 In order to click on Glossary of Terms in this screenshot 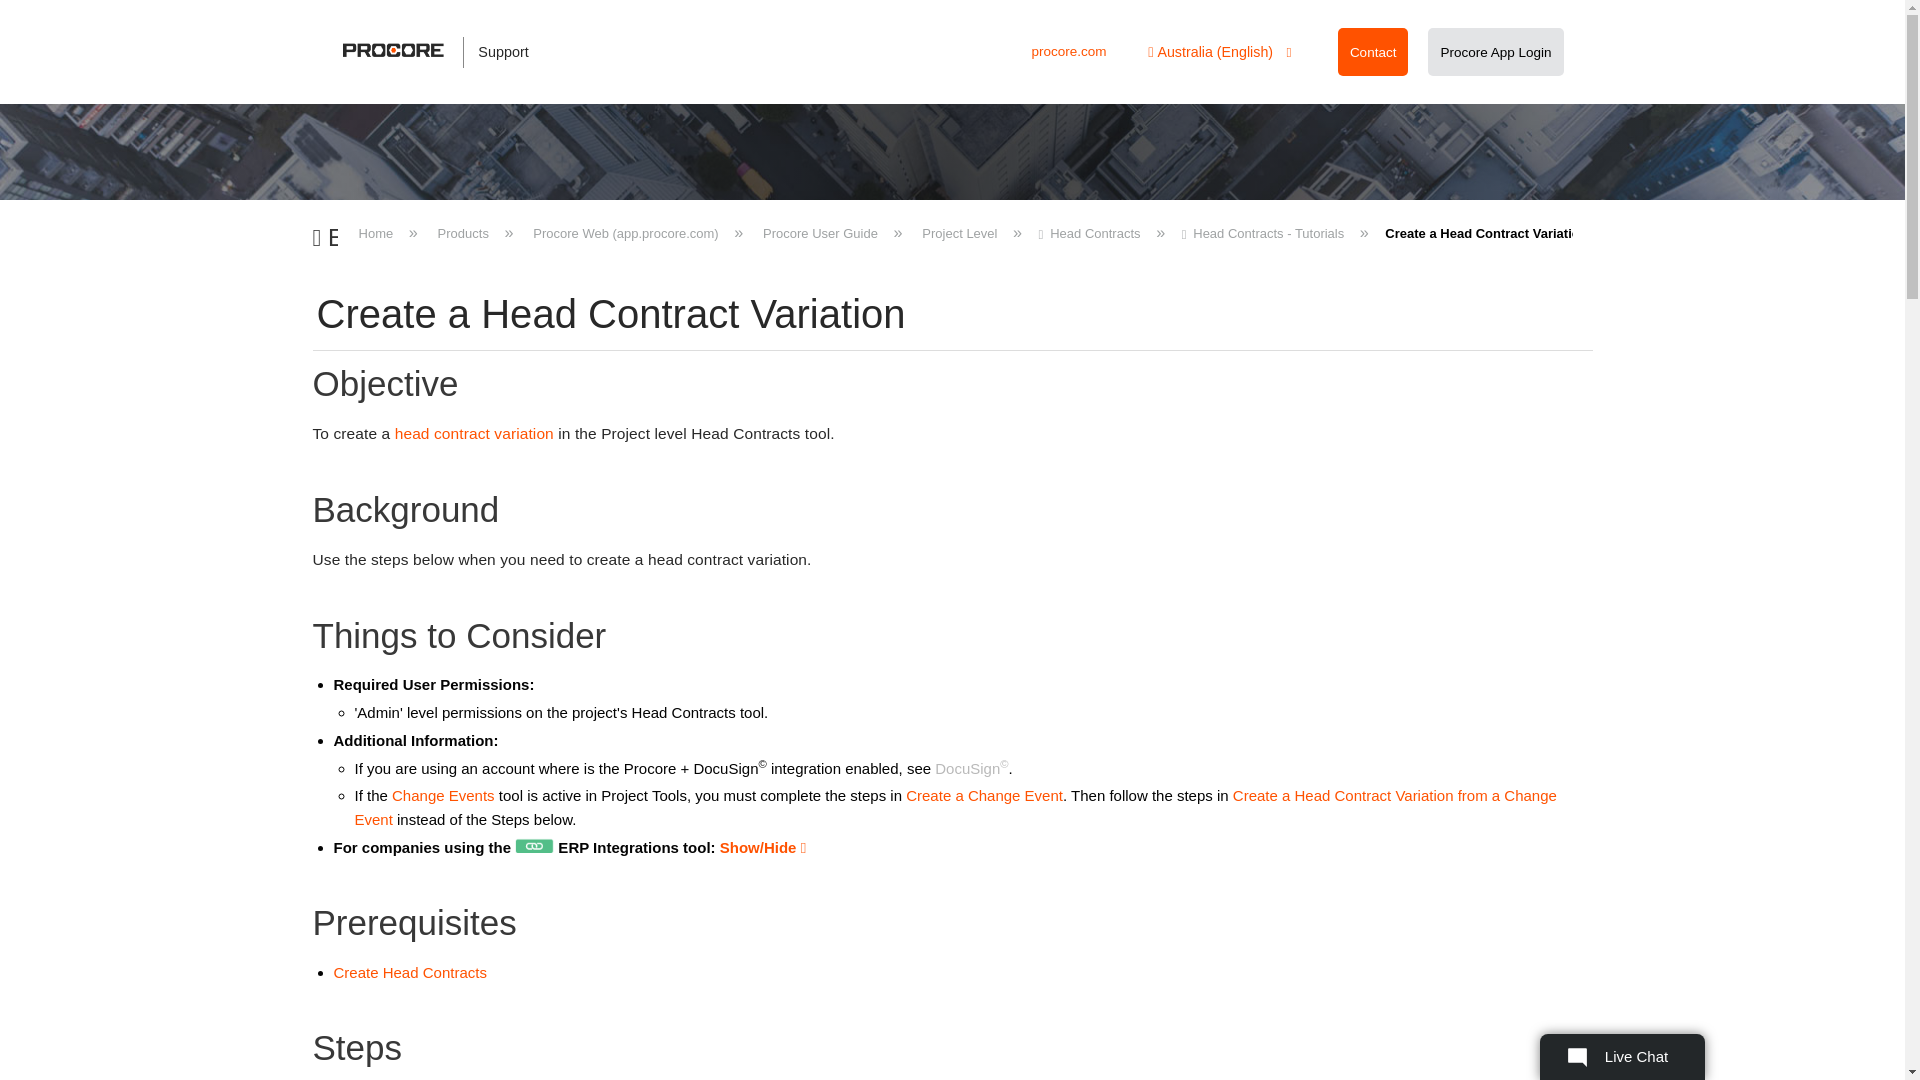, I will do `click(474, 433)`.